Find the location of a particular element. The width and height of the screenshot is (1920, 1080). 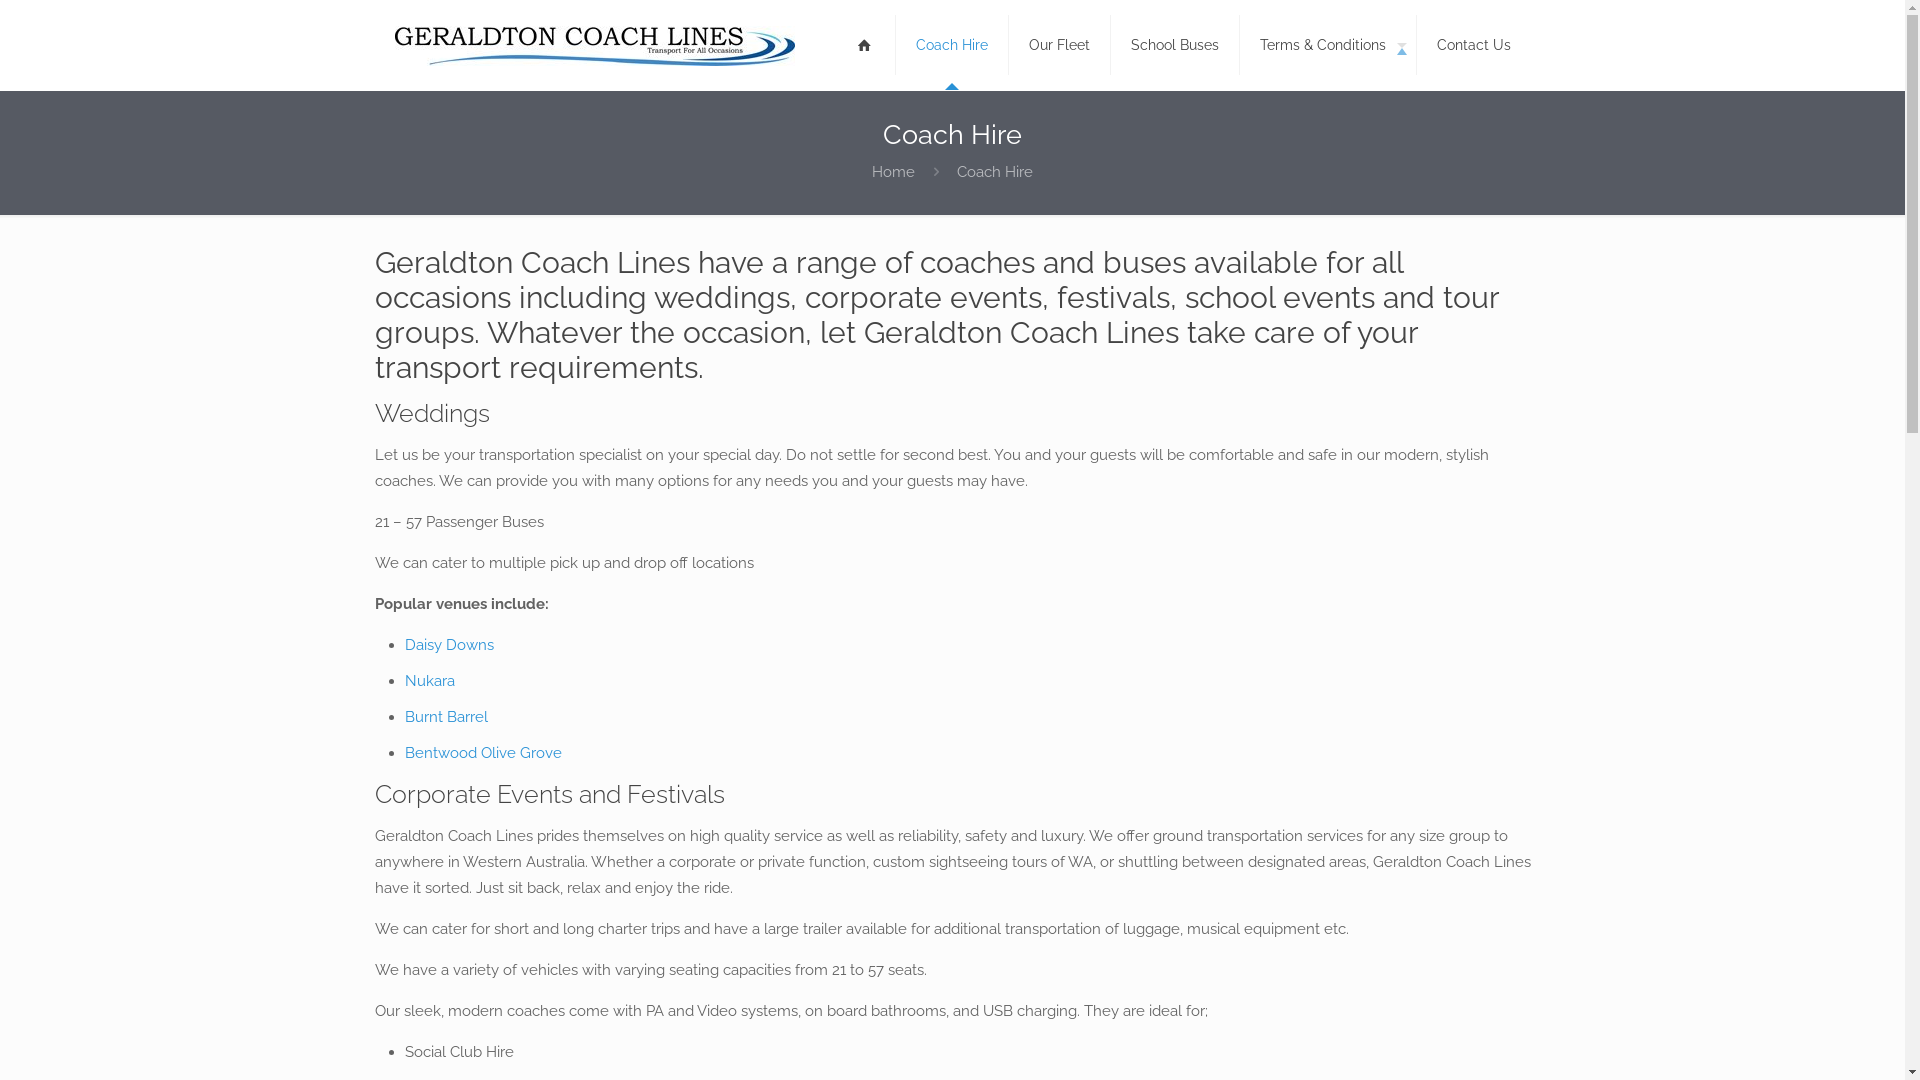

Home is located at coordinates (894, 172).